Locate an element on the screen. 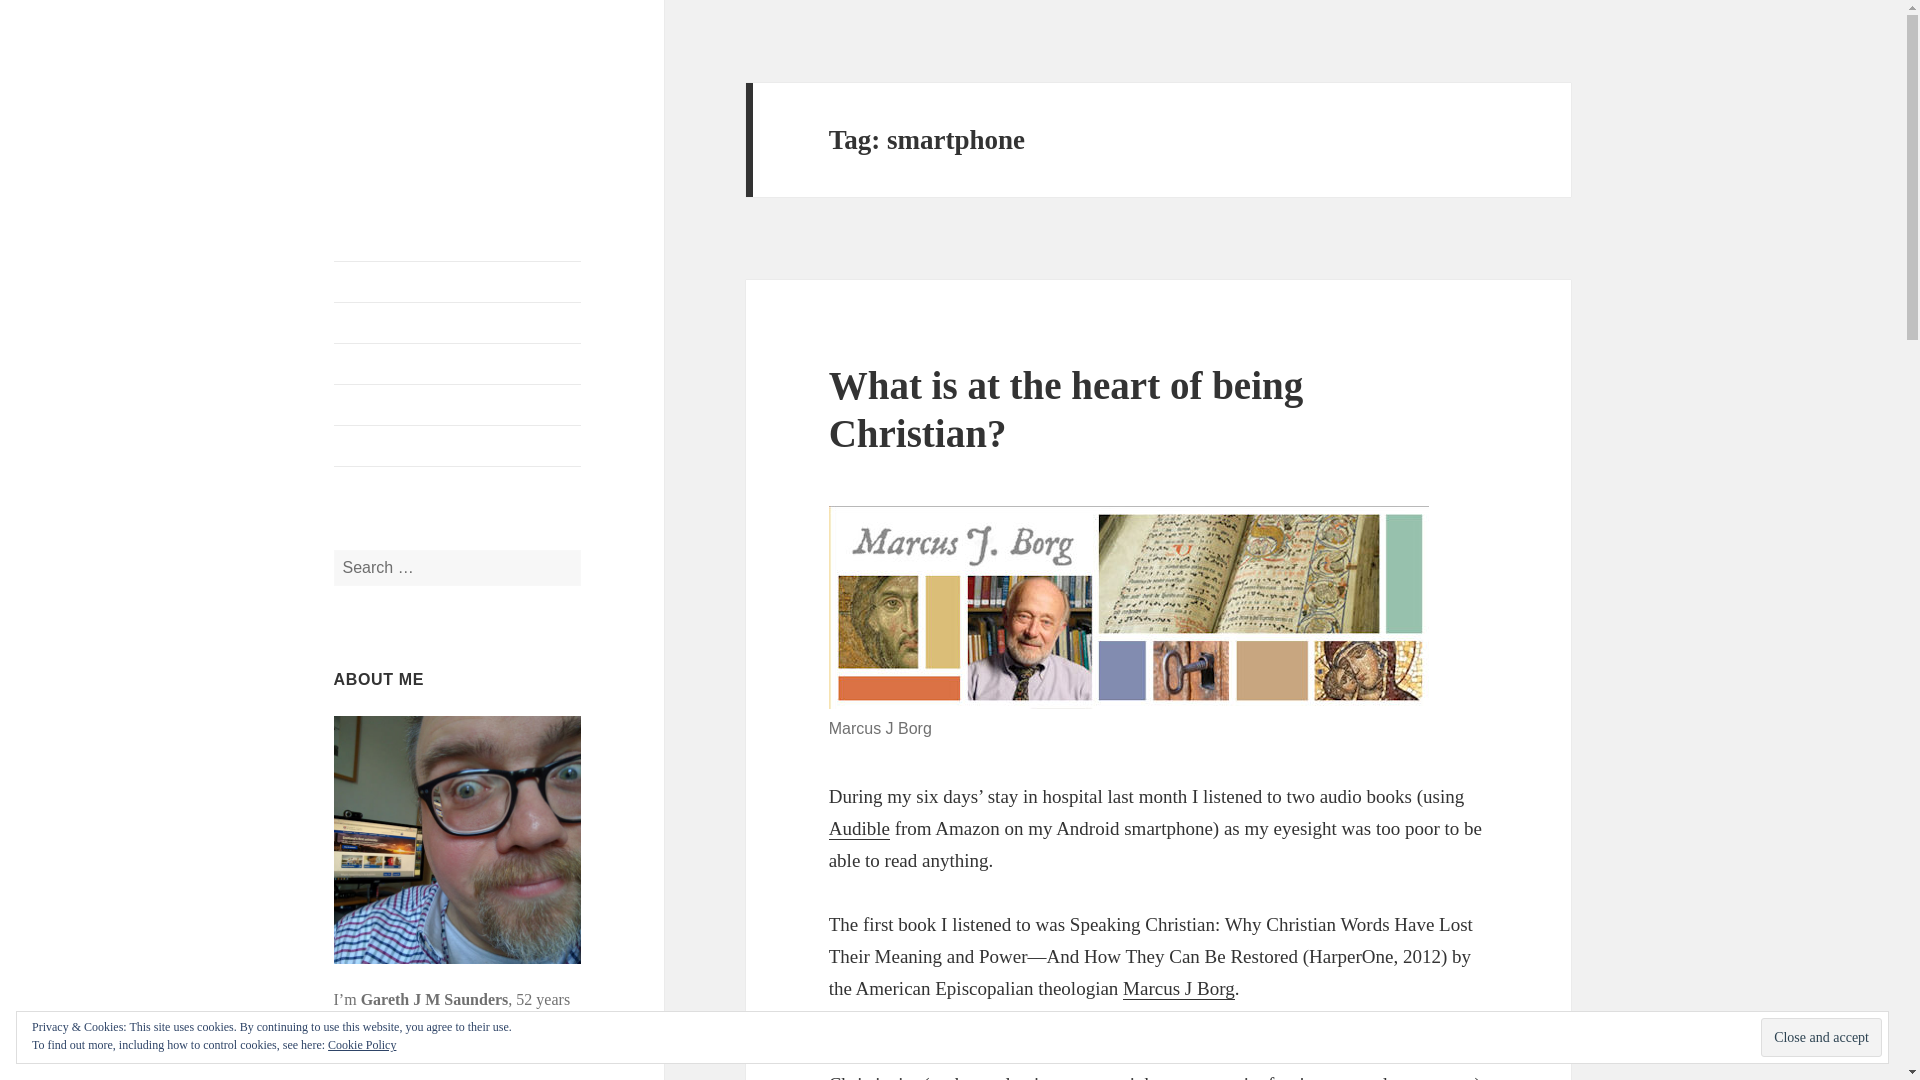 The height and width of the screenshot is (1080, 1920). Books is located at coordinates (458, 364).